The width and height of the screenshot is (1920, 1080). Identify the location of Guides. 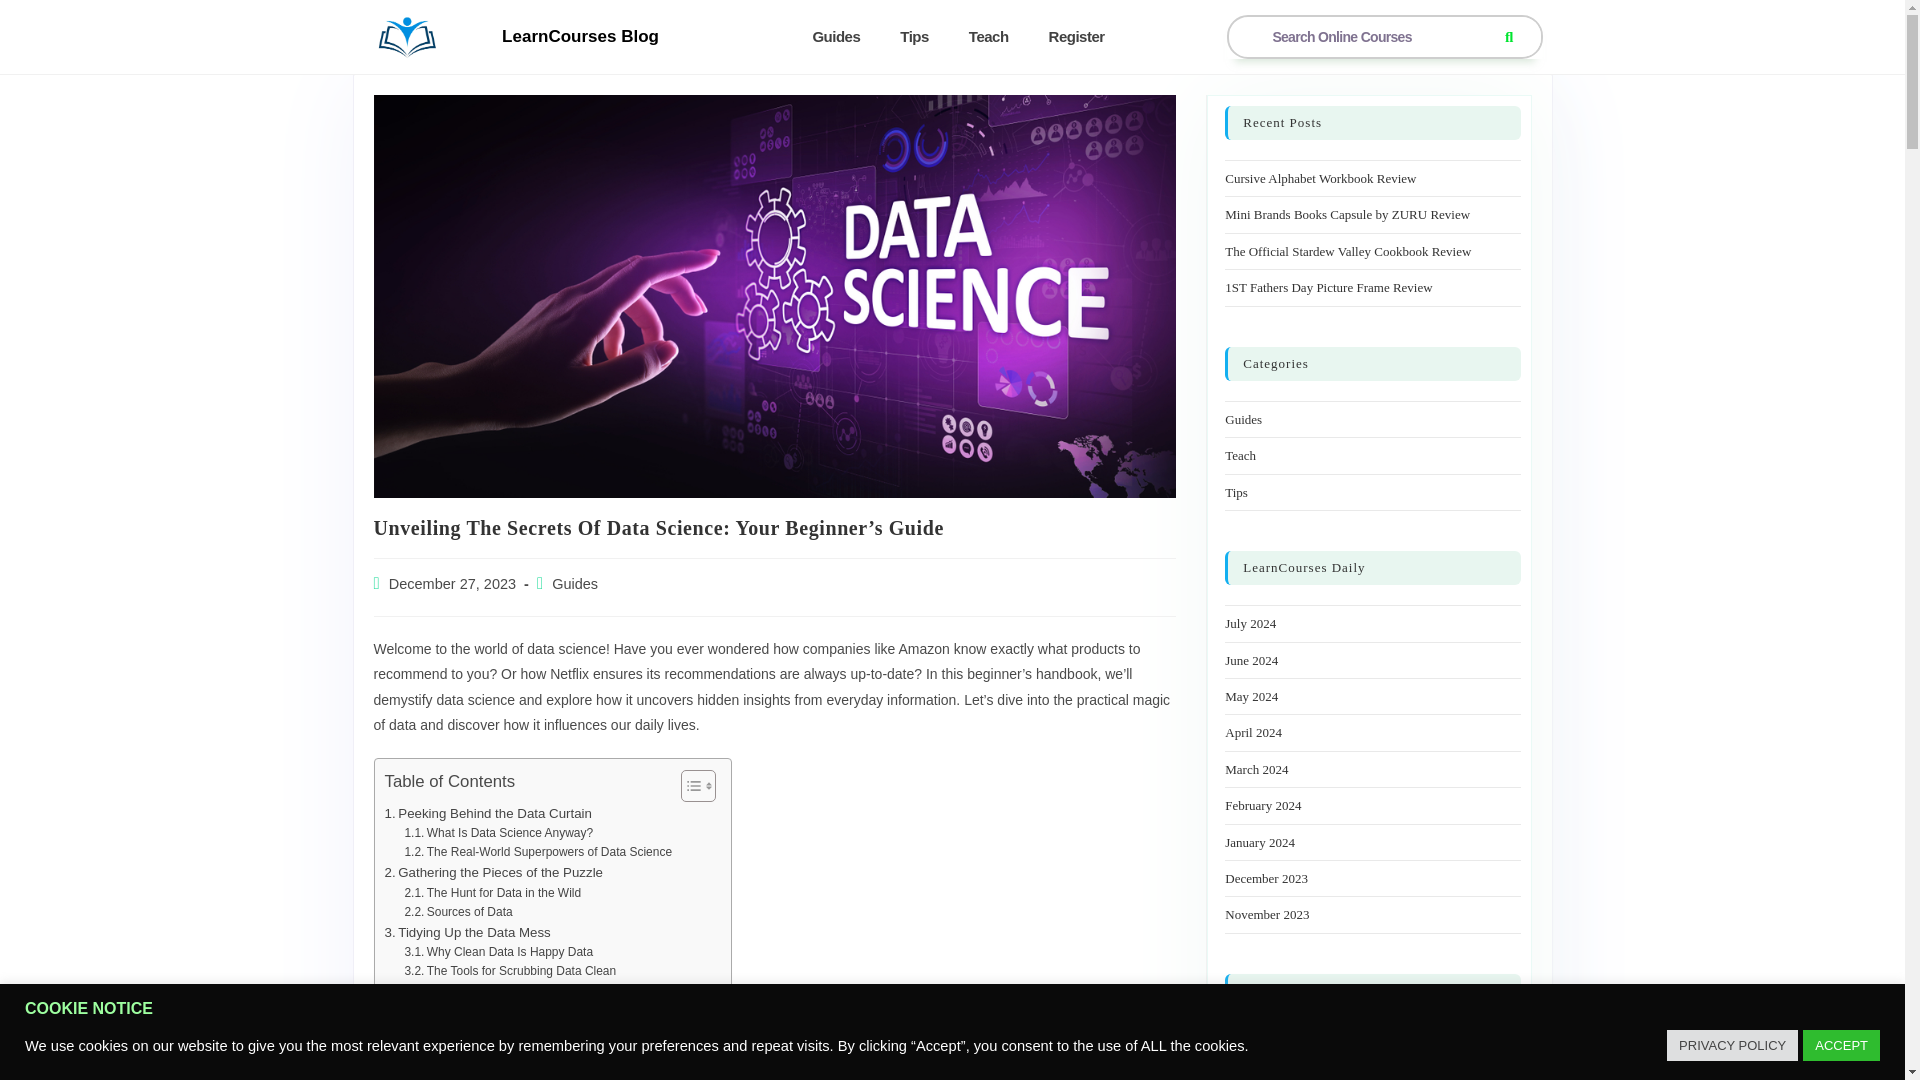
(574, 583).